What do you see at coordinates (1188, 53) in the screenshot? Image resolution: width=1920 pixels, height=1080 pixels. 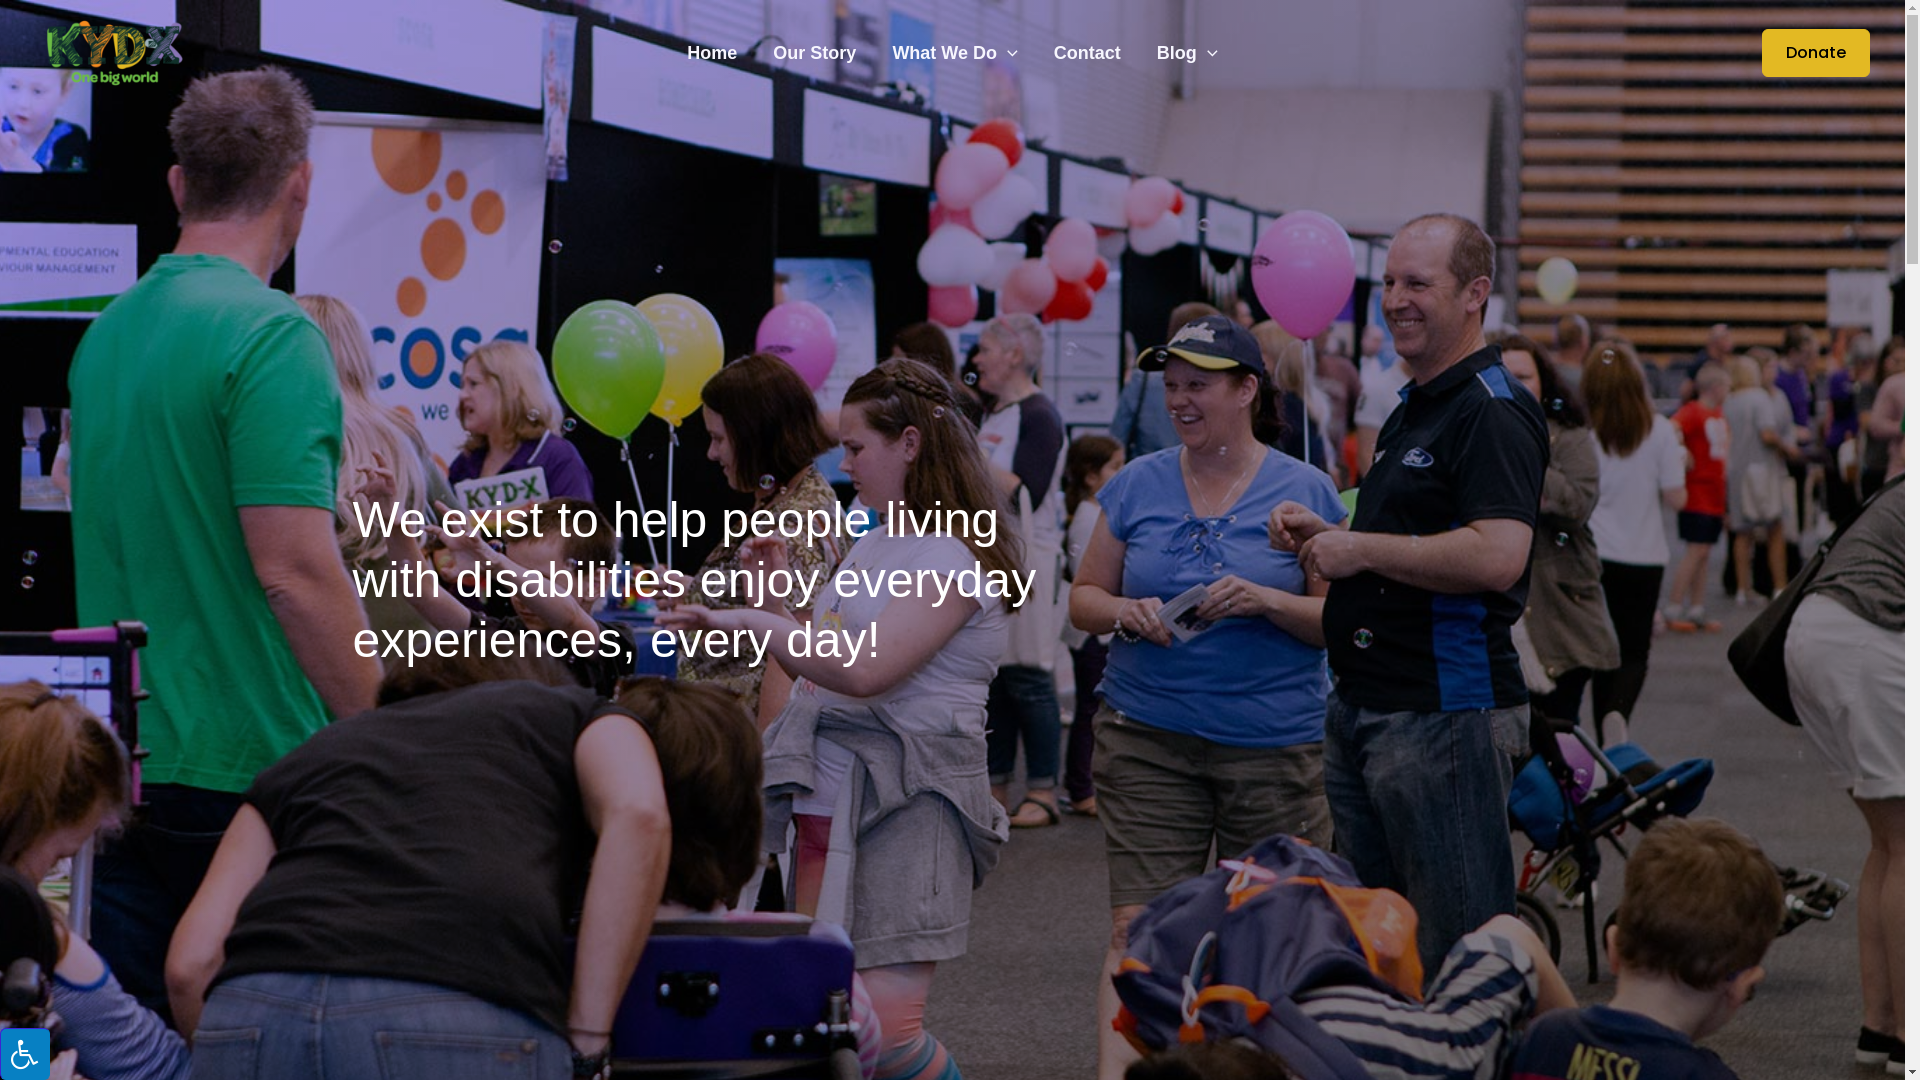 I see `Blog` at bounding box center [1188, 53].